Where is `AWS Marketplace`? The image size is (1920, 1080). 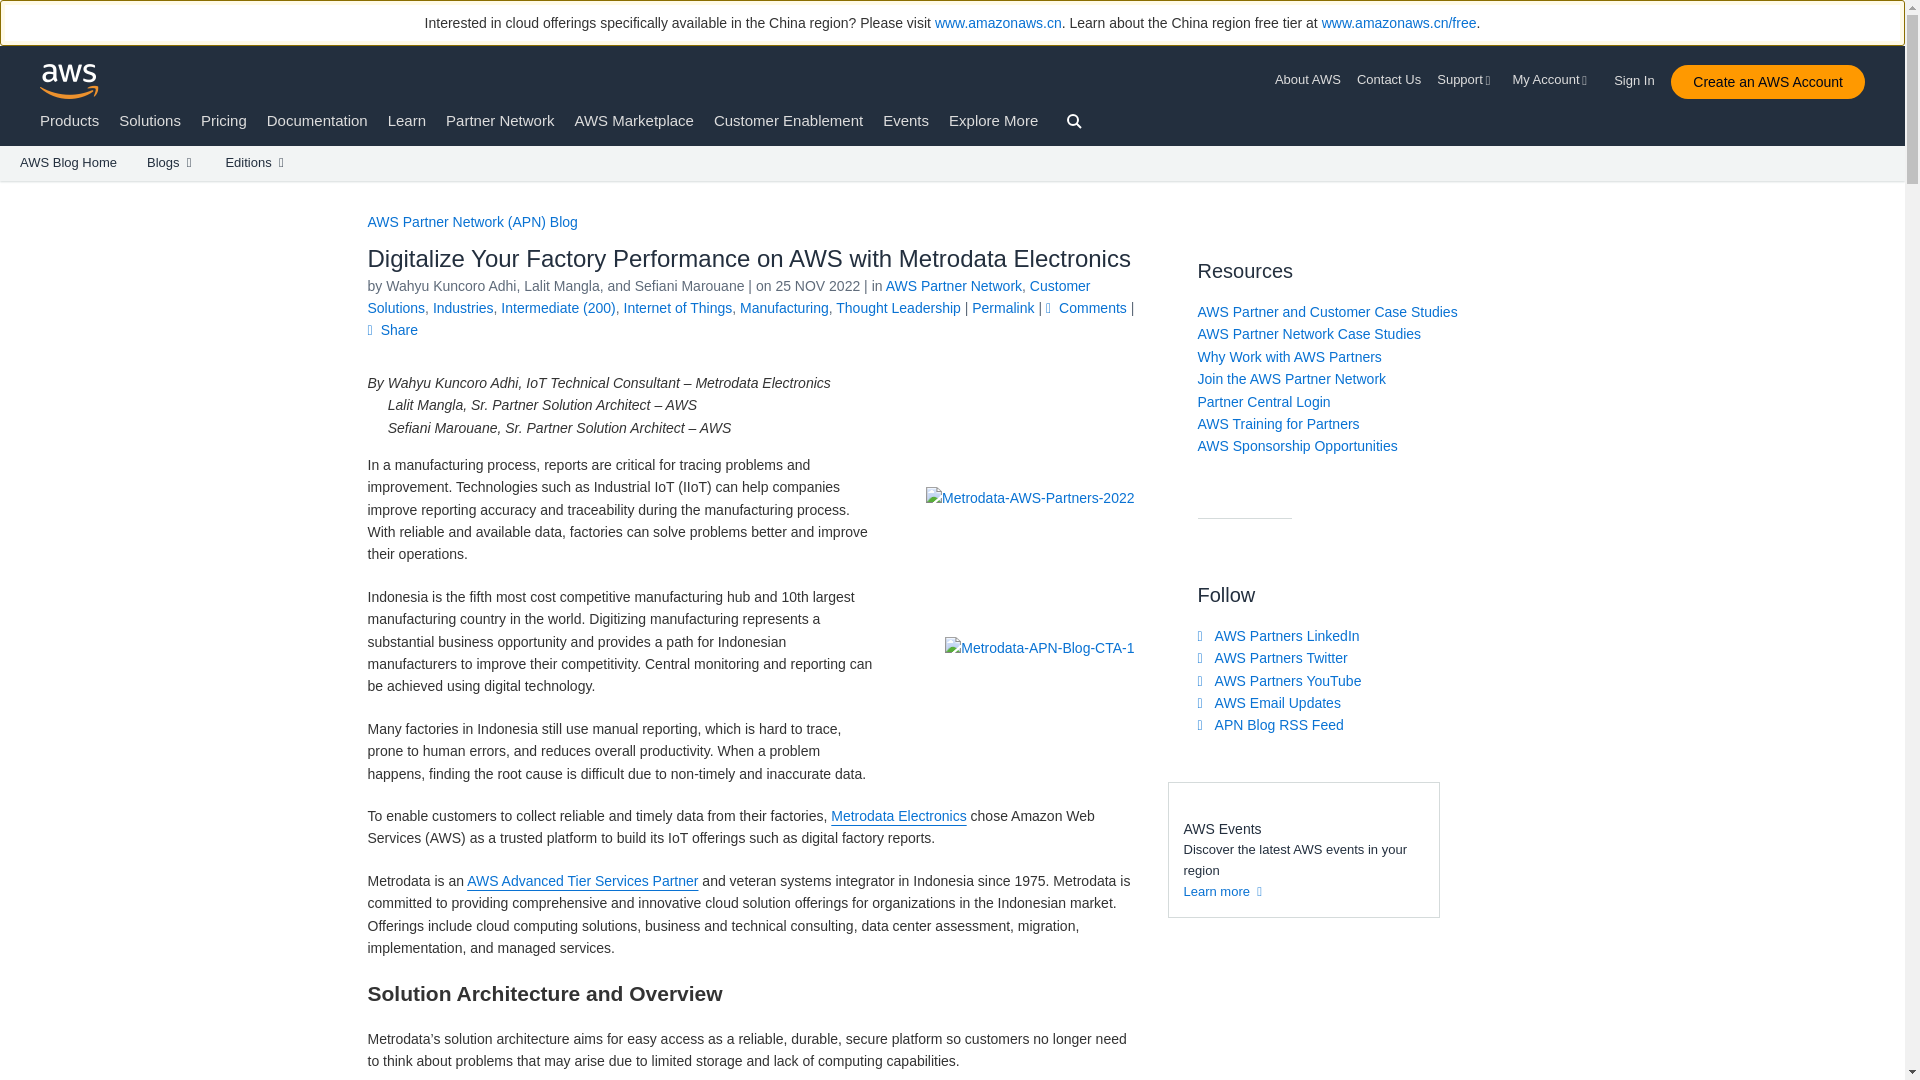
AWS Marketplace is located at coordinates (634, 120).